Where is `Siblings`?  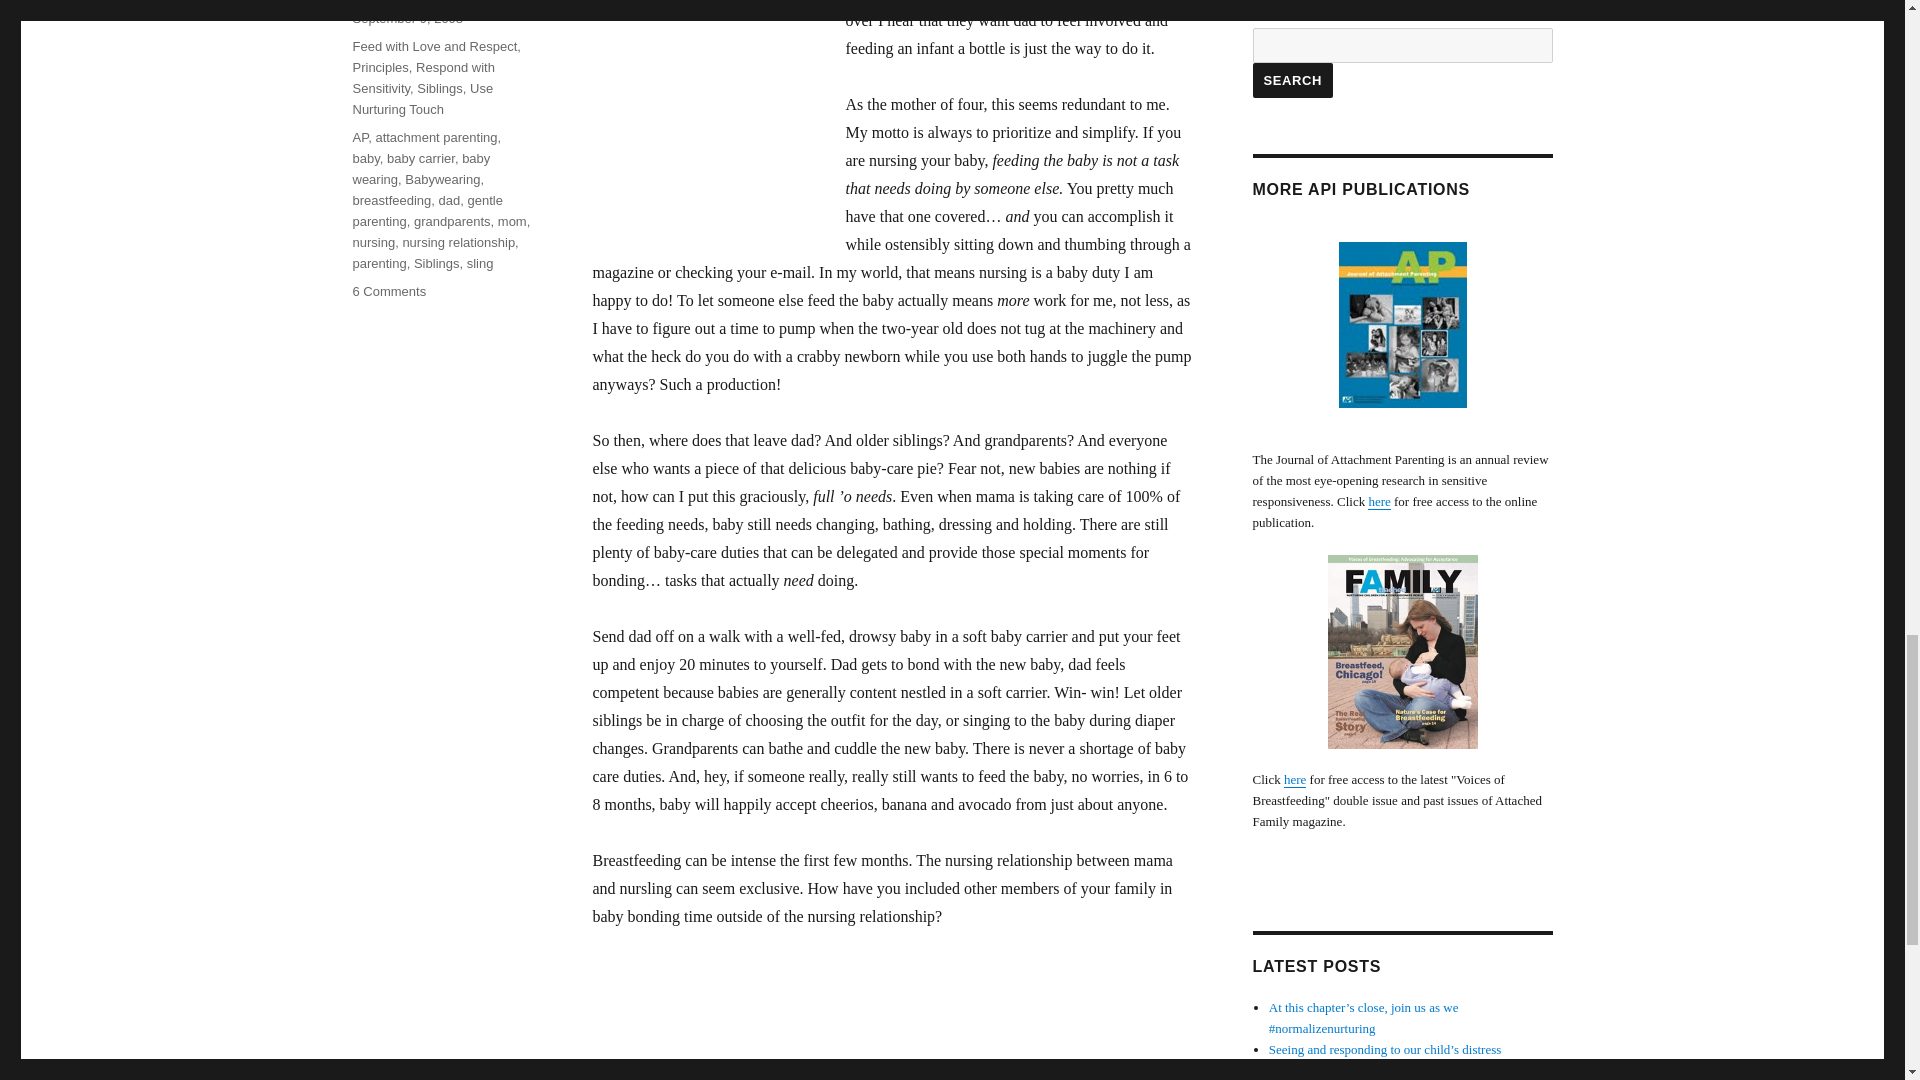 Siblings is located at coordinates (439, 88).